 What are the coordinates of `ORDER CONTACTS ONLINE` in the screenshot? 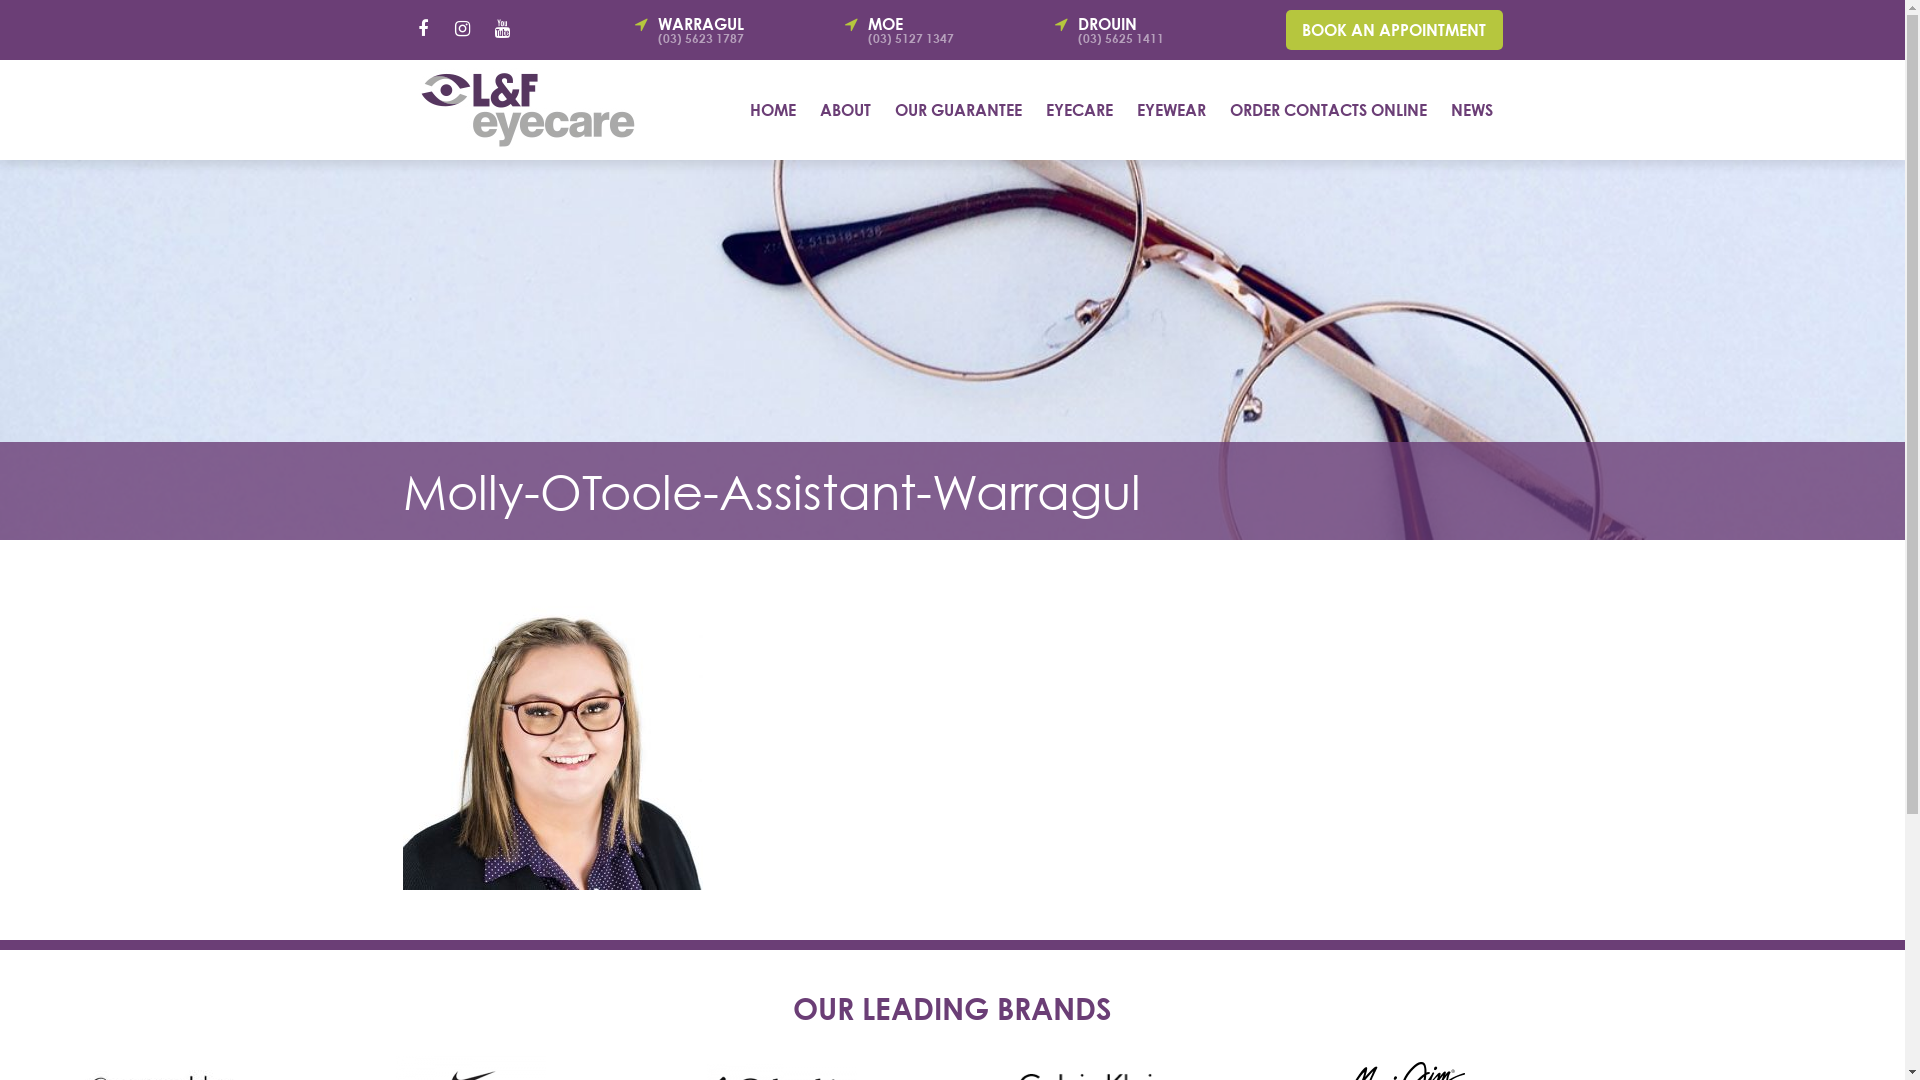 It's located at (1328, 110).